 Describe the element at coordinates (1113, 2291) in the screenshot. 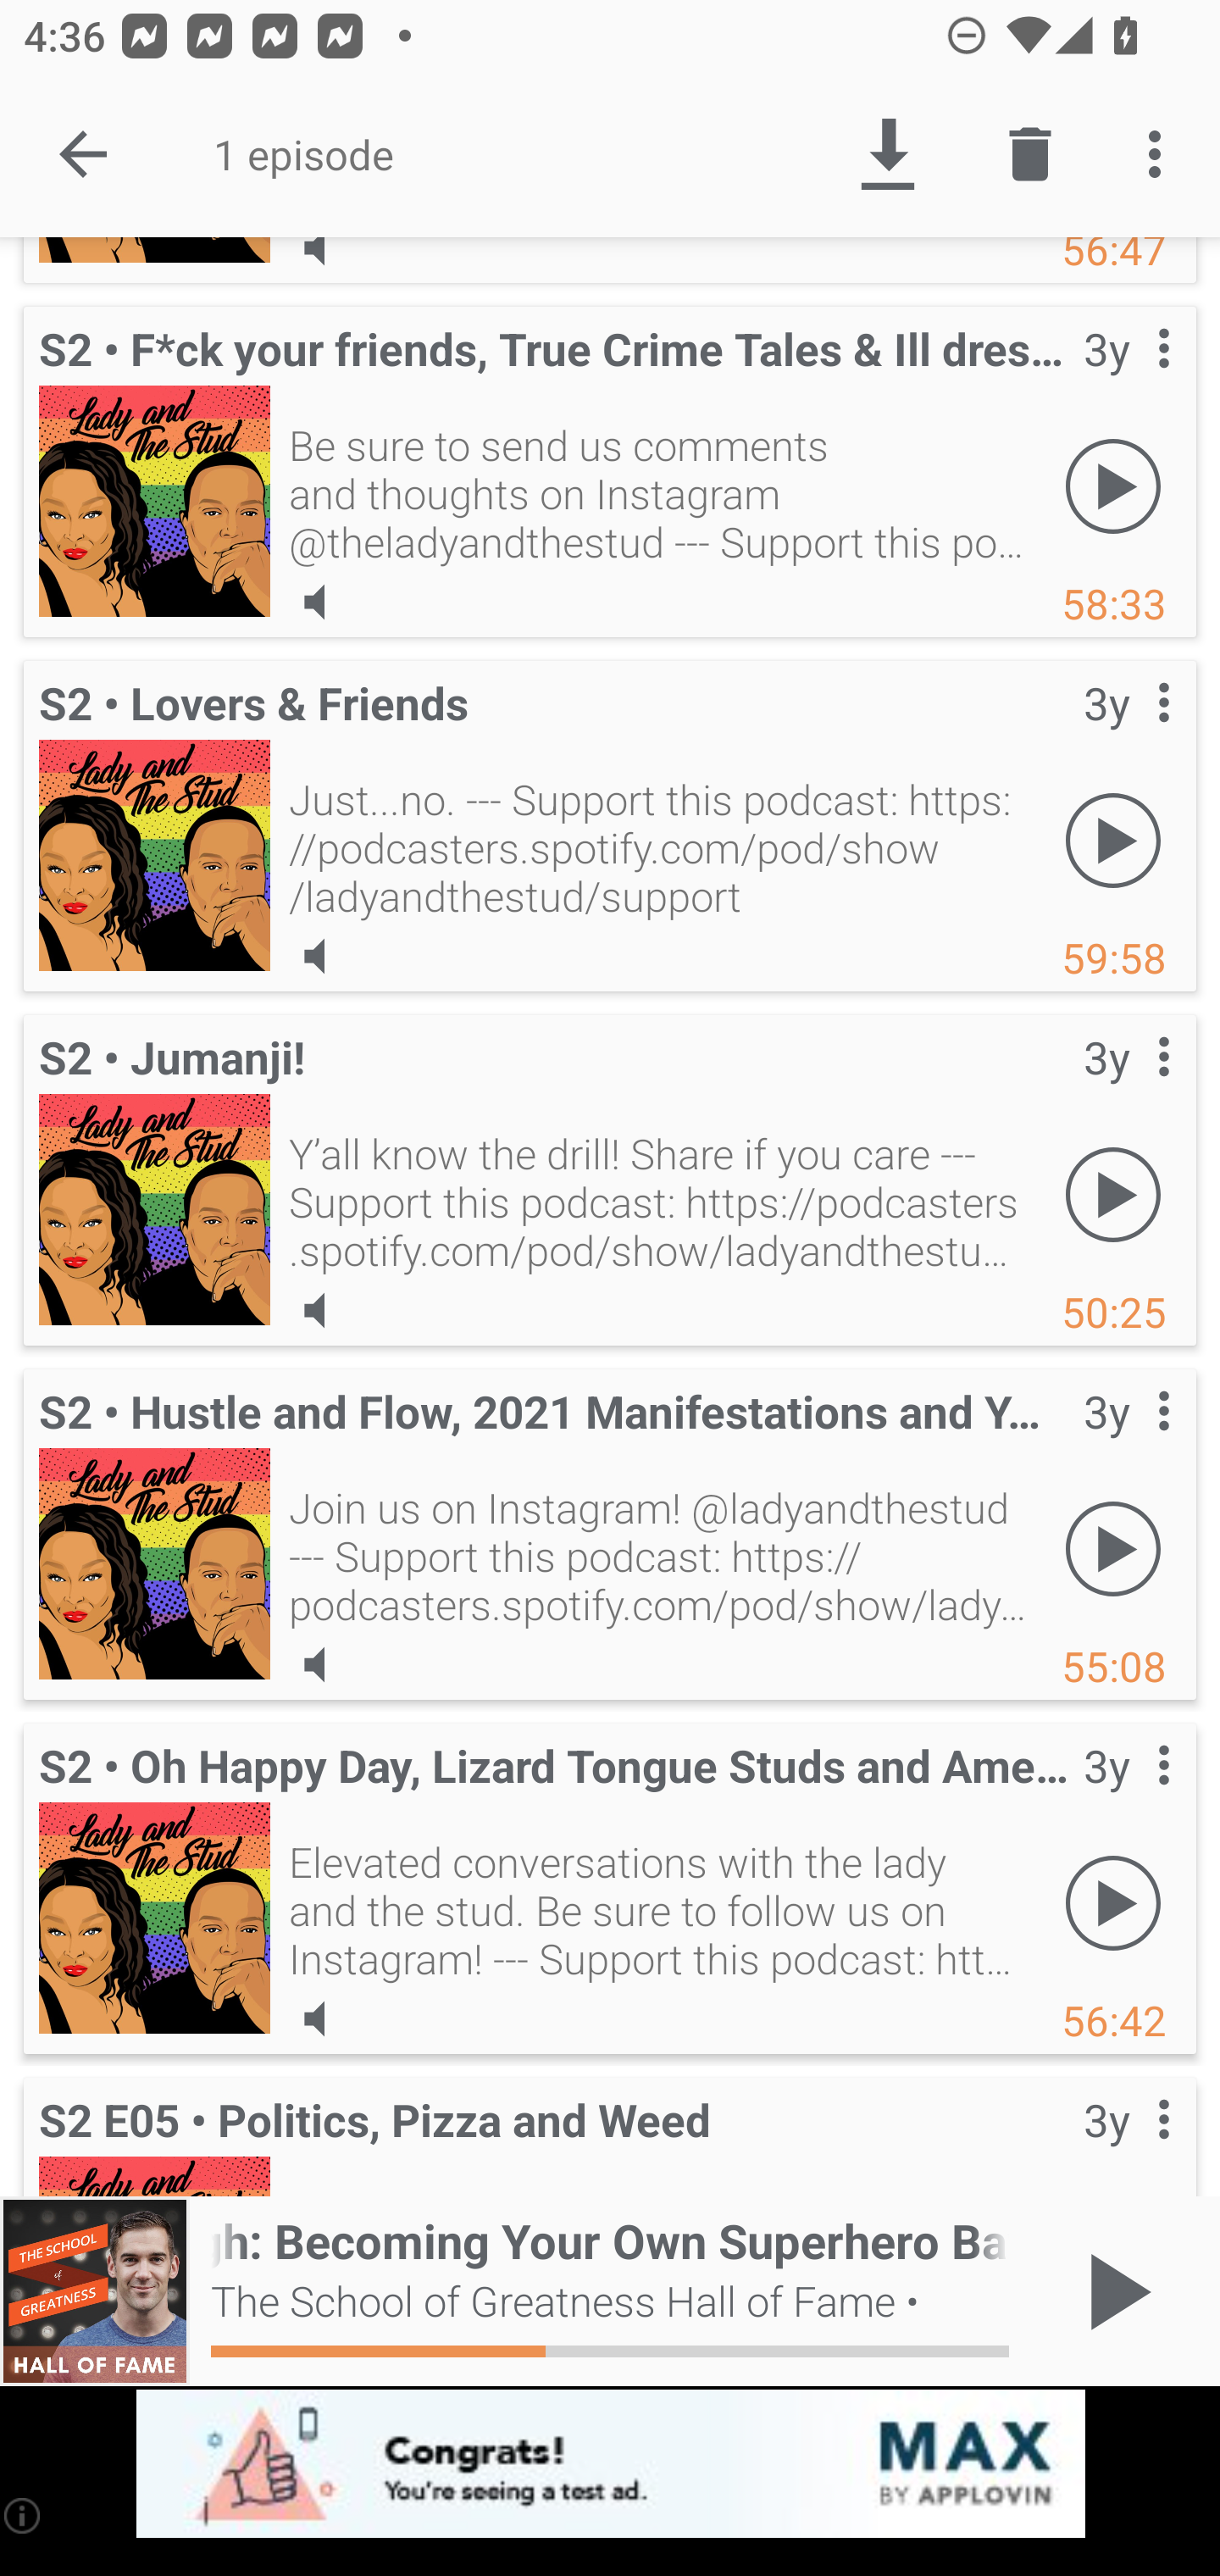

I see `Play / Pause` at that location.